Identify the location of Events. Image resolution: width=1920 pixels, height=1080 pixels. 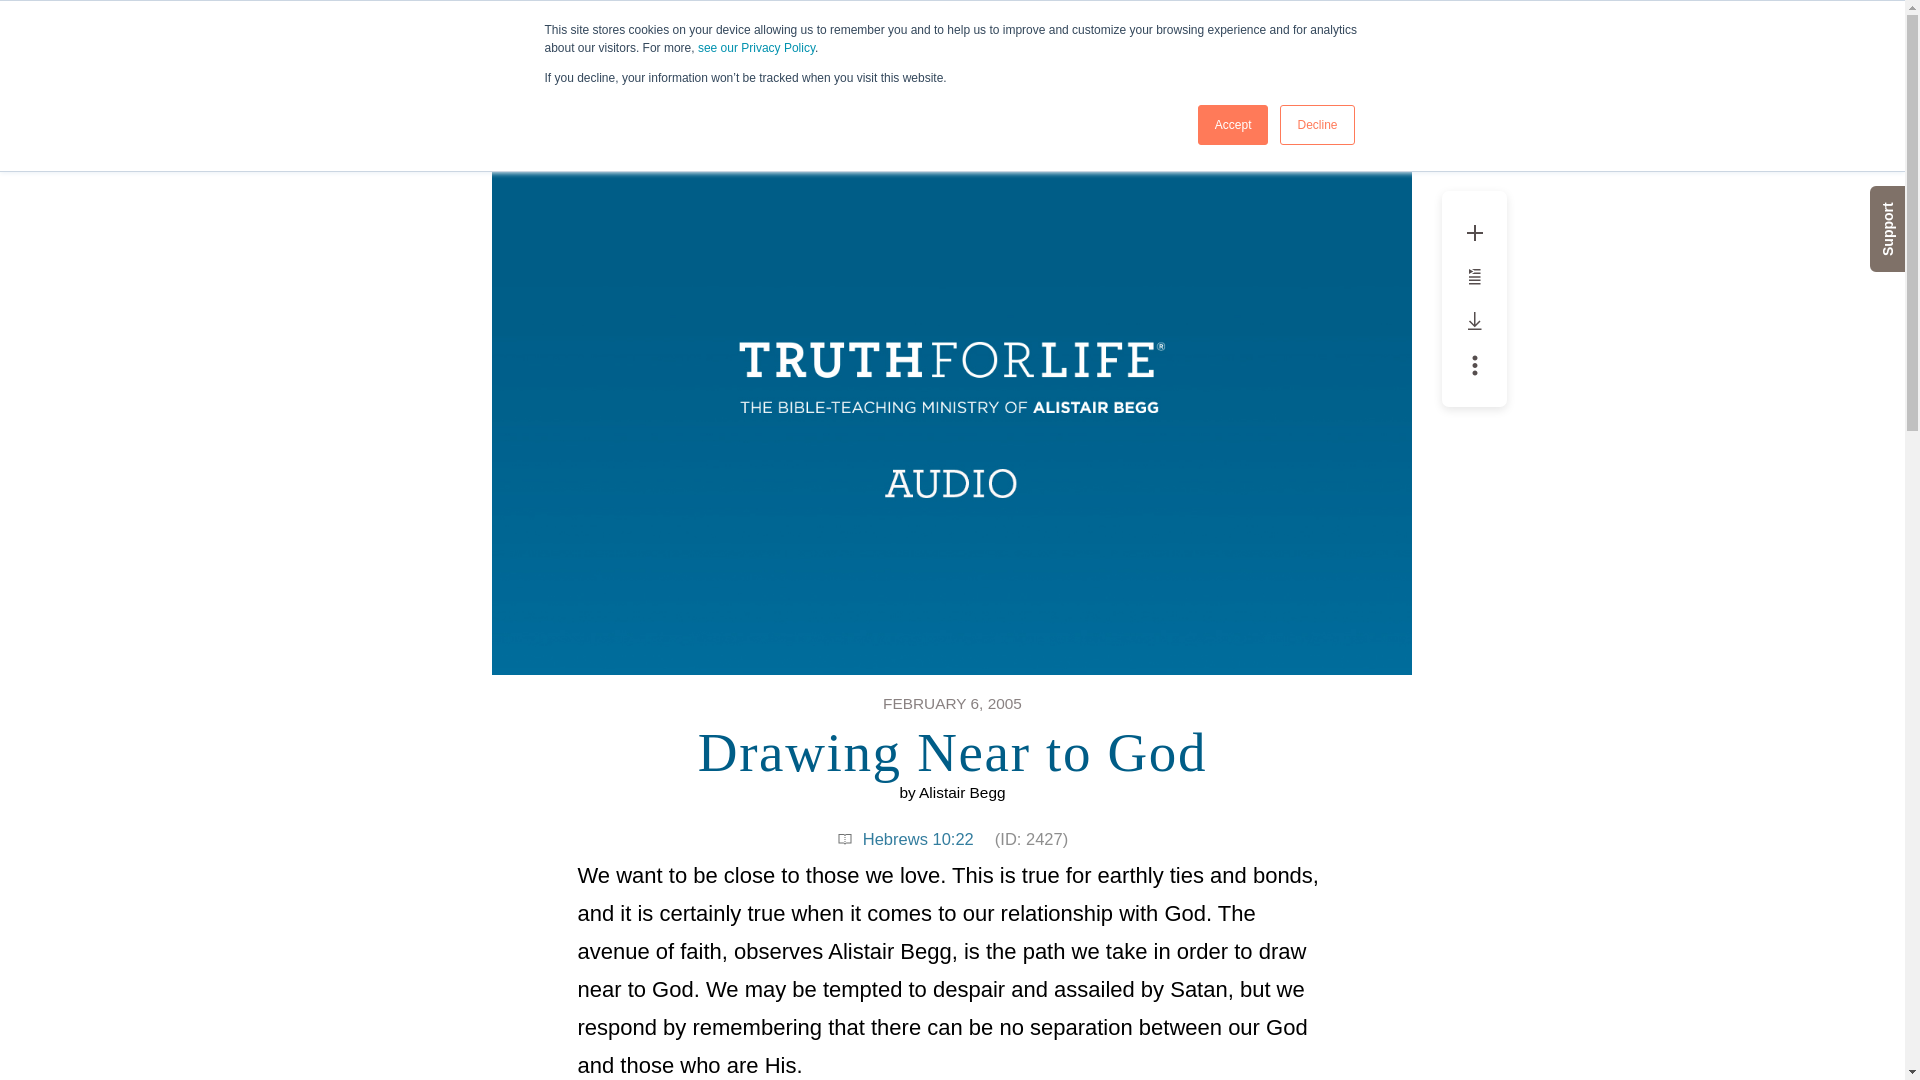
(1316, 124).